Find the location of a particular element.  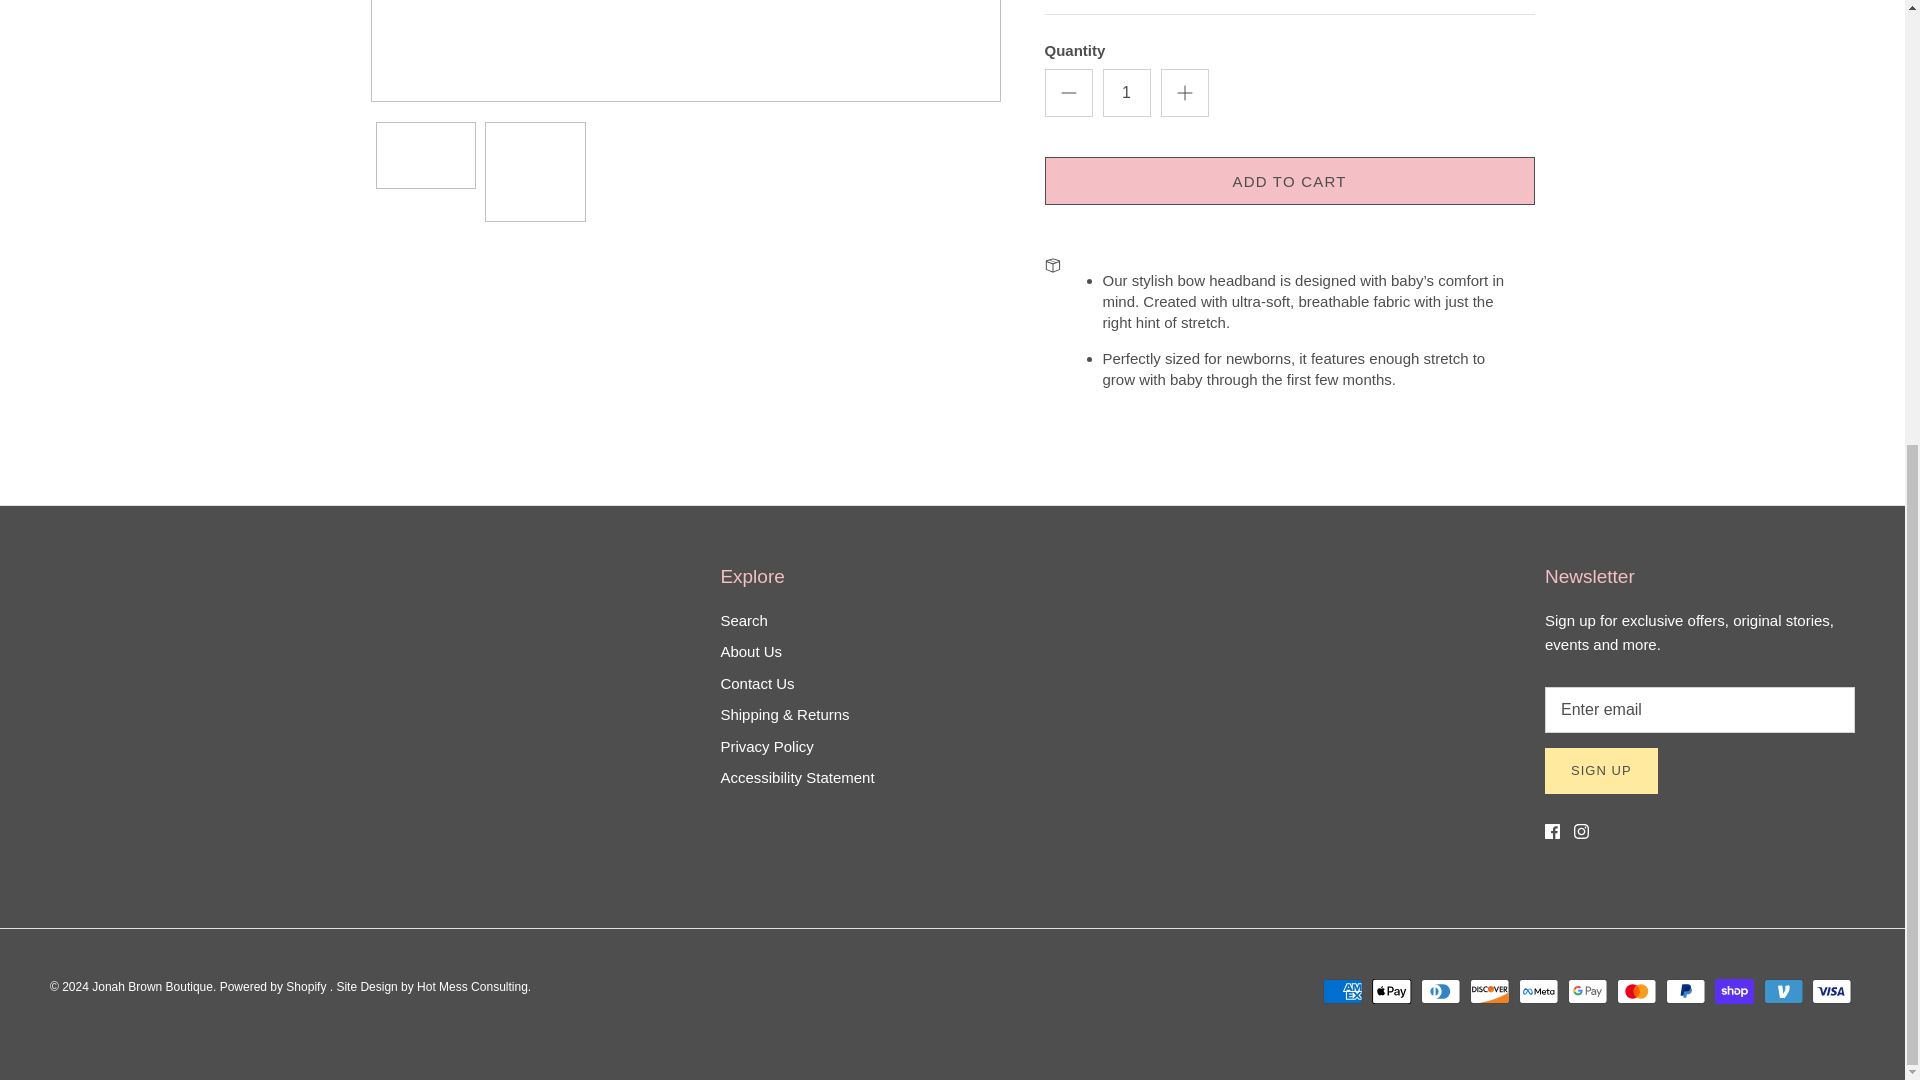

Facebook is located at coordinates (1552, 832).